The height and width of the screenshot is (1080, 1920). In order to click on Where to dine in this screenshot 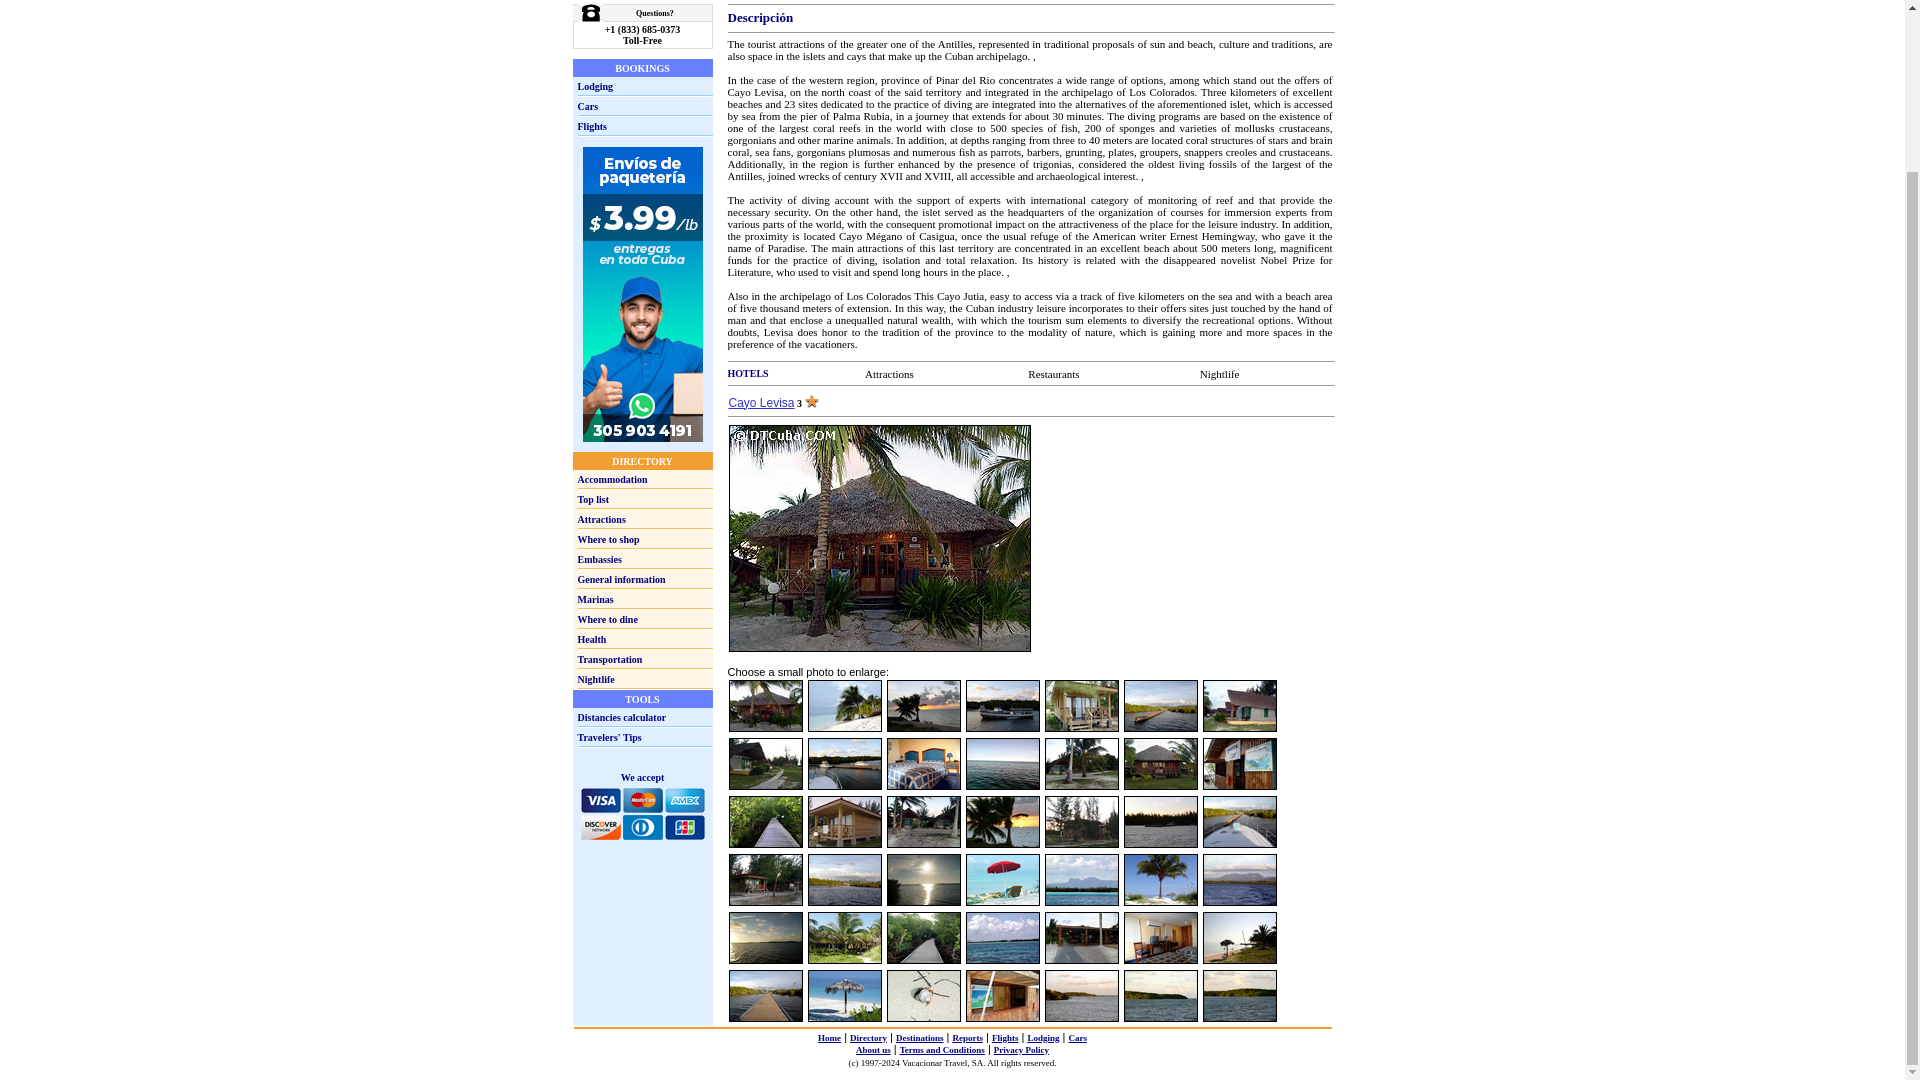, I will do `click(607, 620)`.